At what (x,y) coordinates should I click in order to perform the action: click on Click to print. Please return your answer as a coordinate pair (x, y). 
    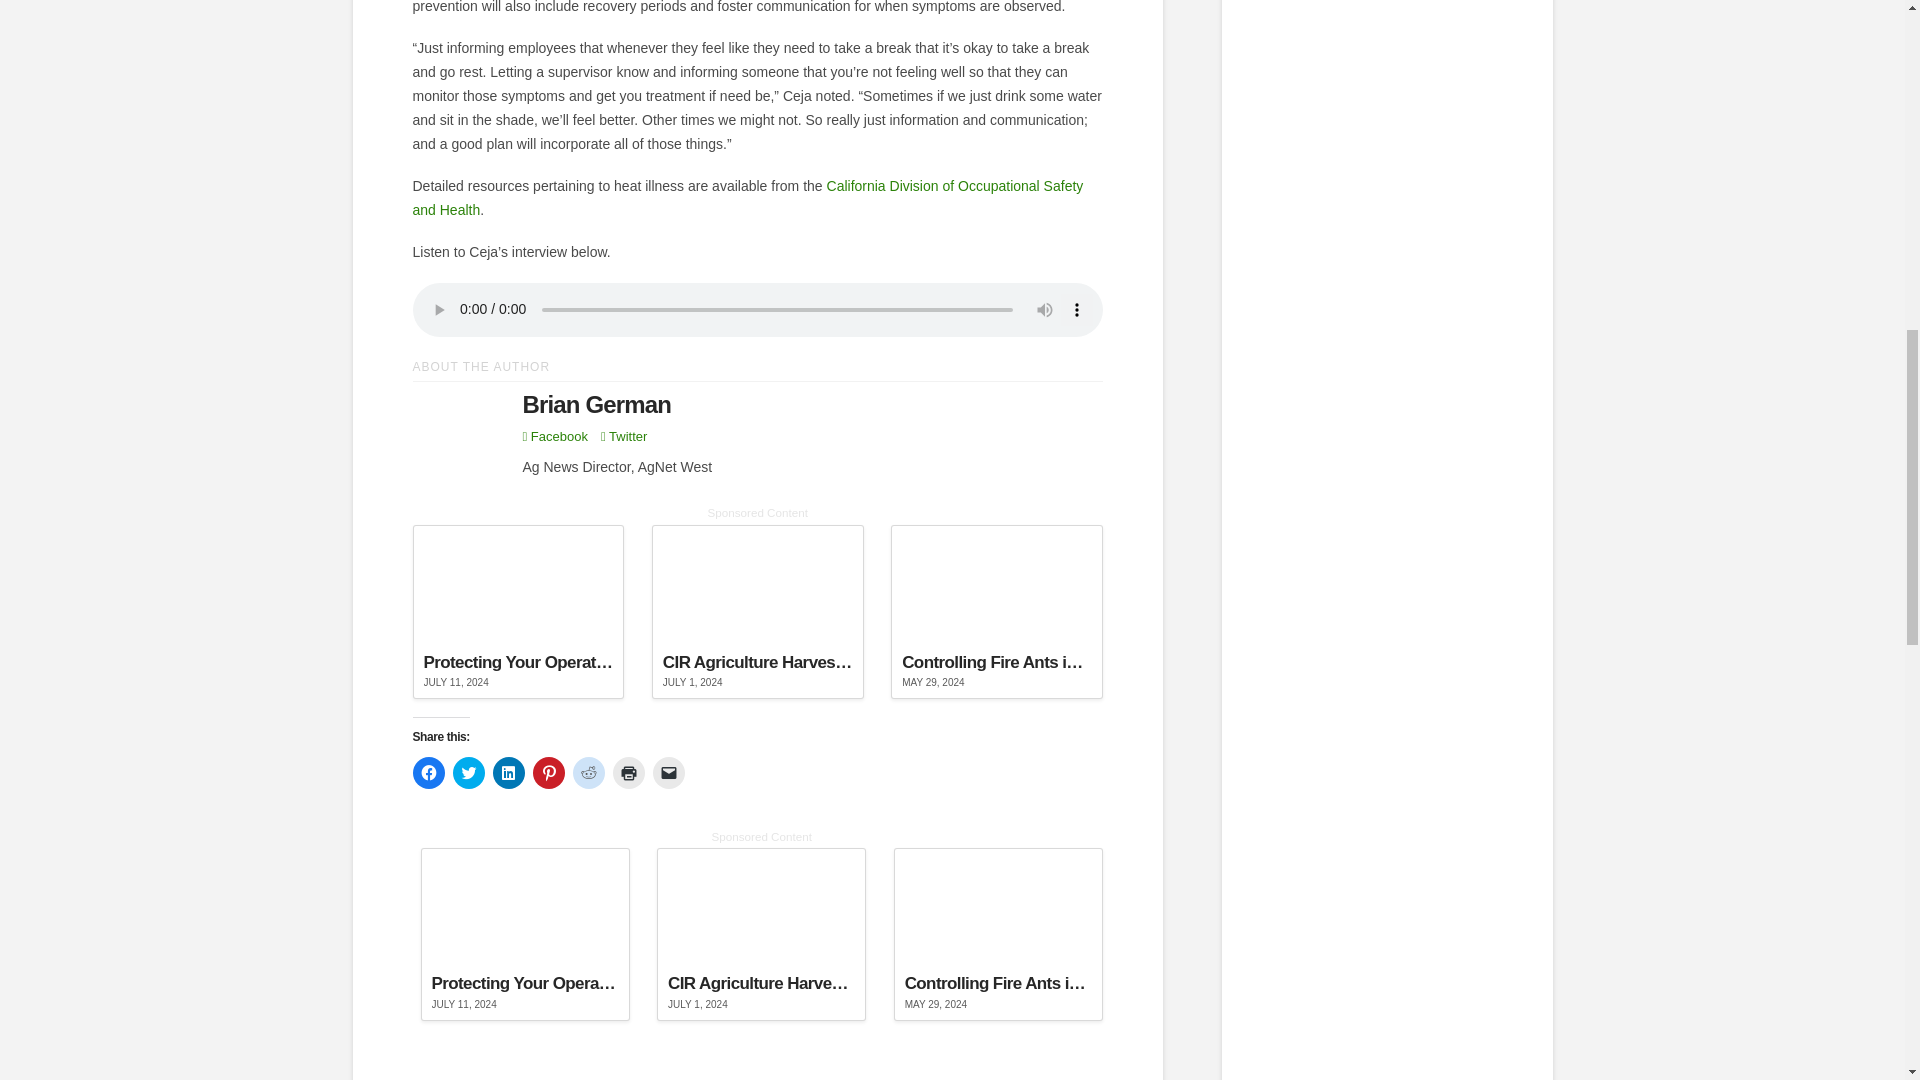
    Looking at the image, I should click on (628, 773).